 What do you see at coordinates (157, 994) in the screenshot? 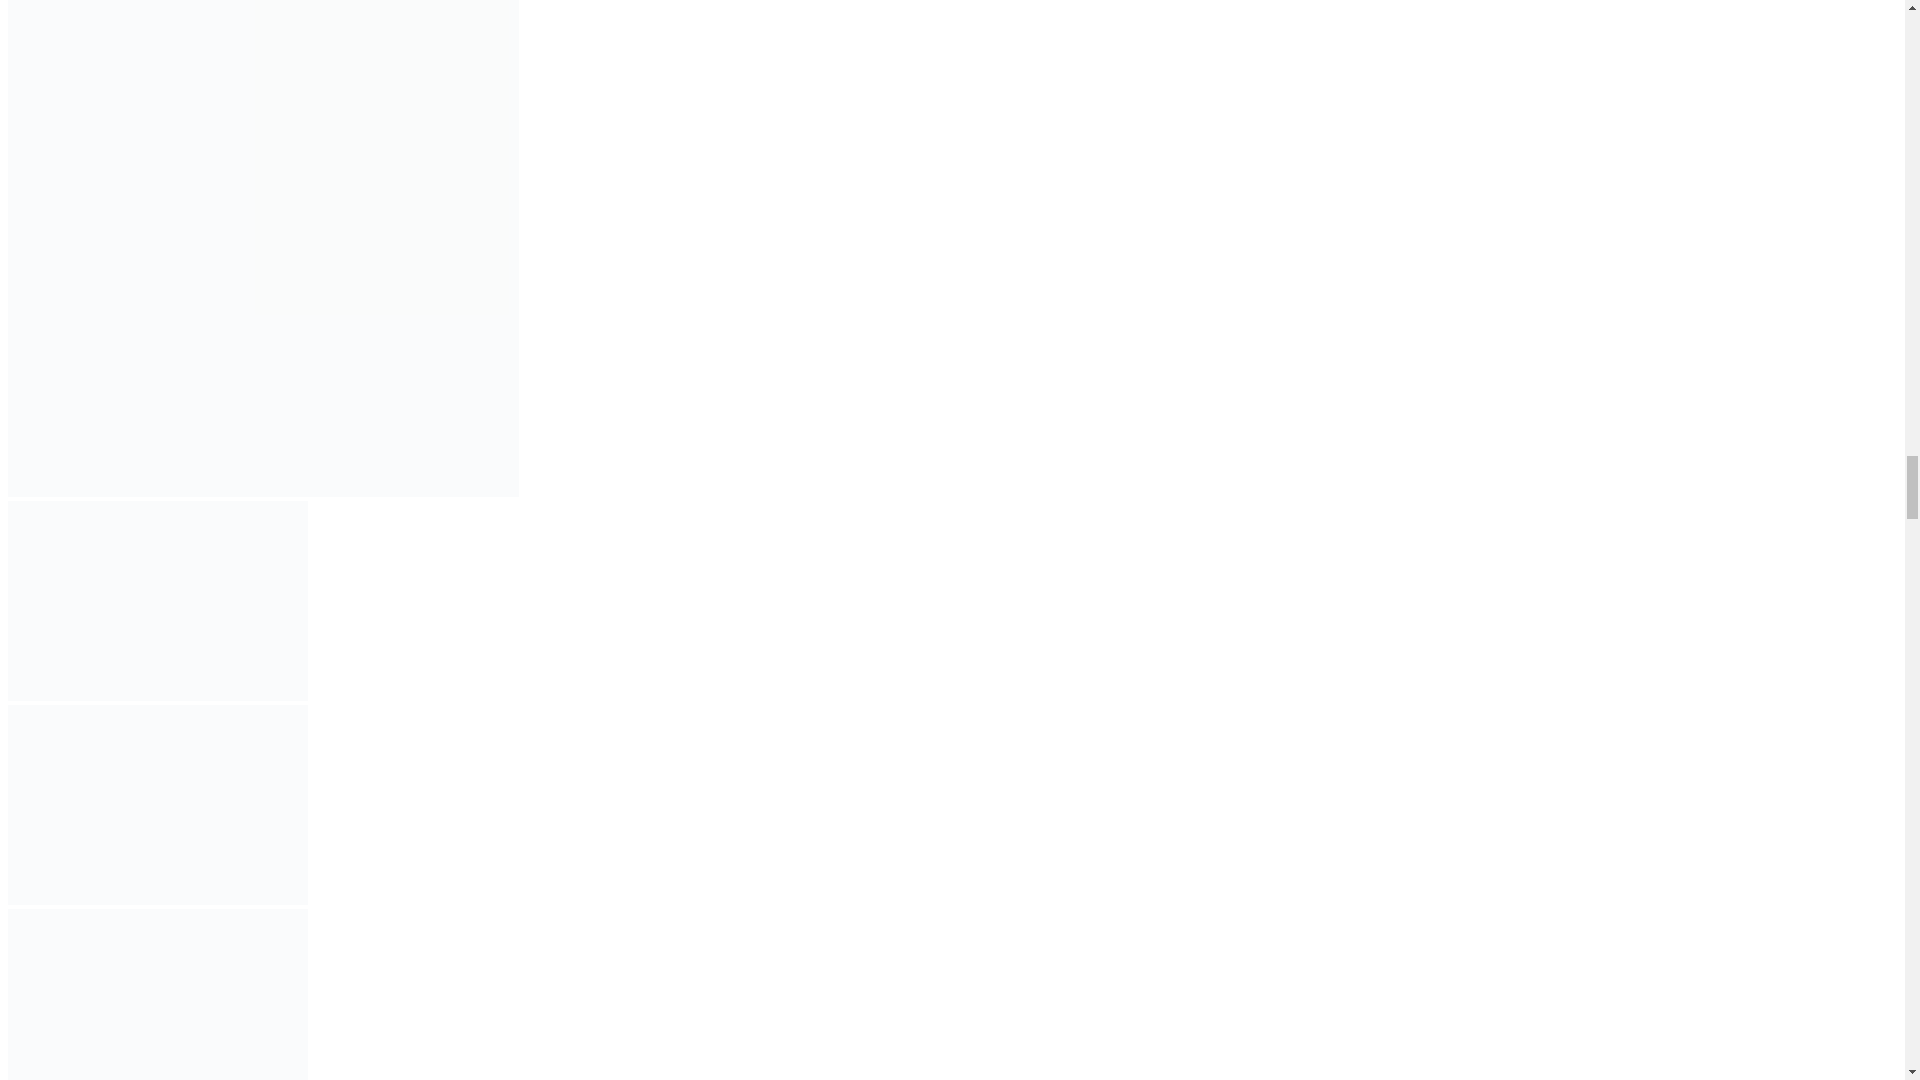
I see `Seychelles inner islands mahe constance ephelia resort12` at bounding box center [157, 994].